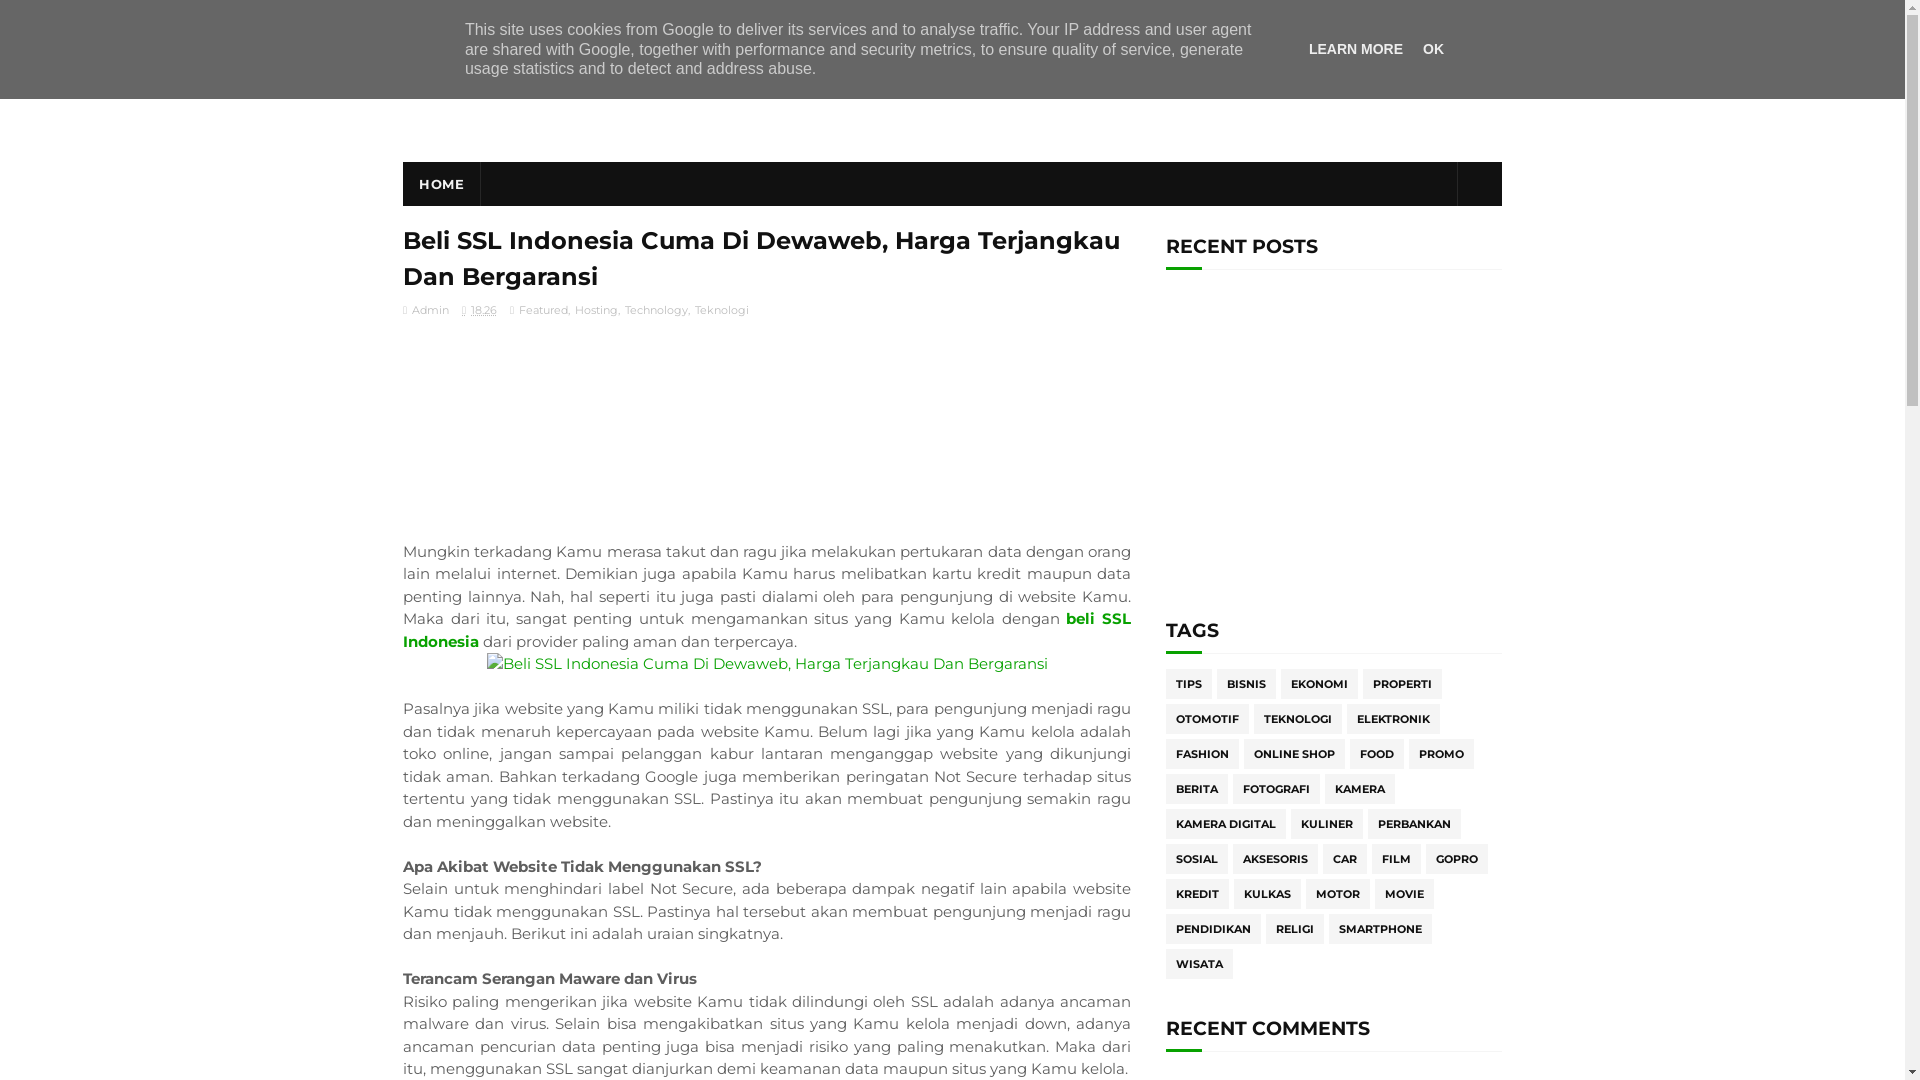 This screenshot has width=1920, height=1080. I want to click on BISNIS, so click(1246, 684).